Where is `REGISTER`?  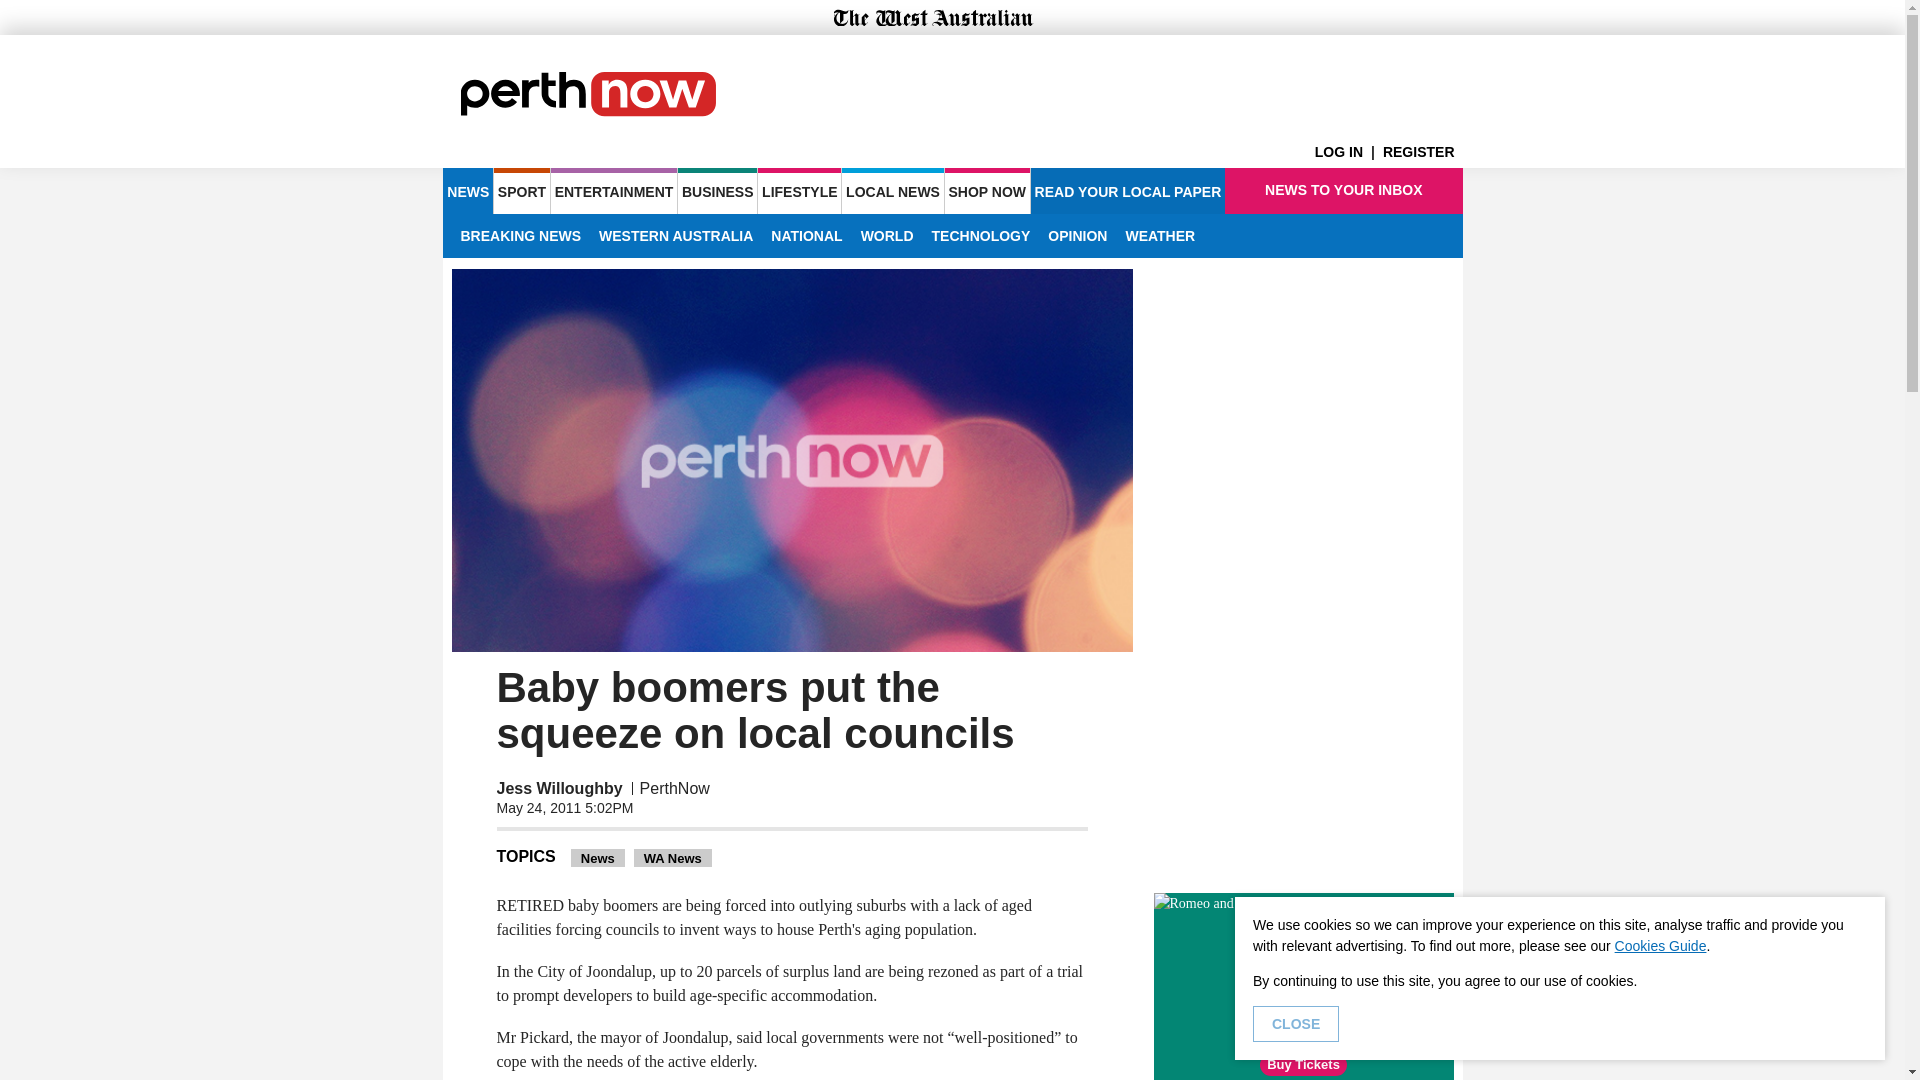
REGISTER is located at coordinates (1422, 152).